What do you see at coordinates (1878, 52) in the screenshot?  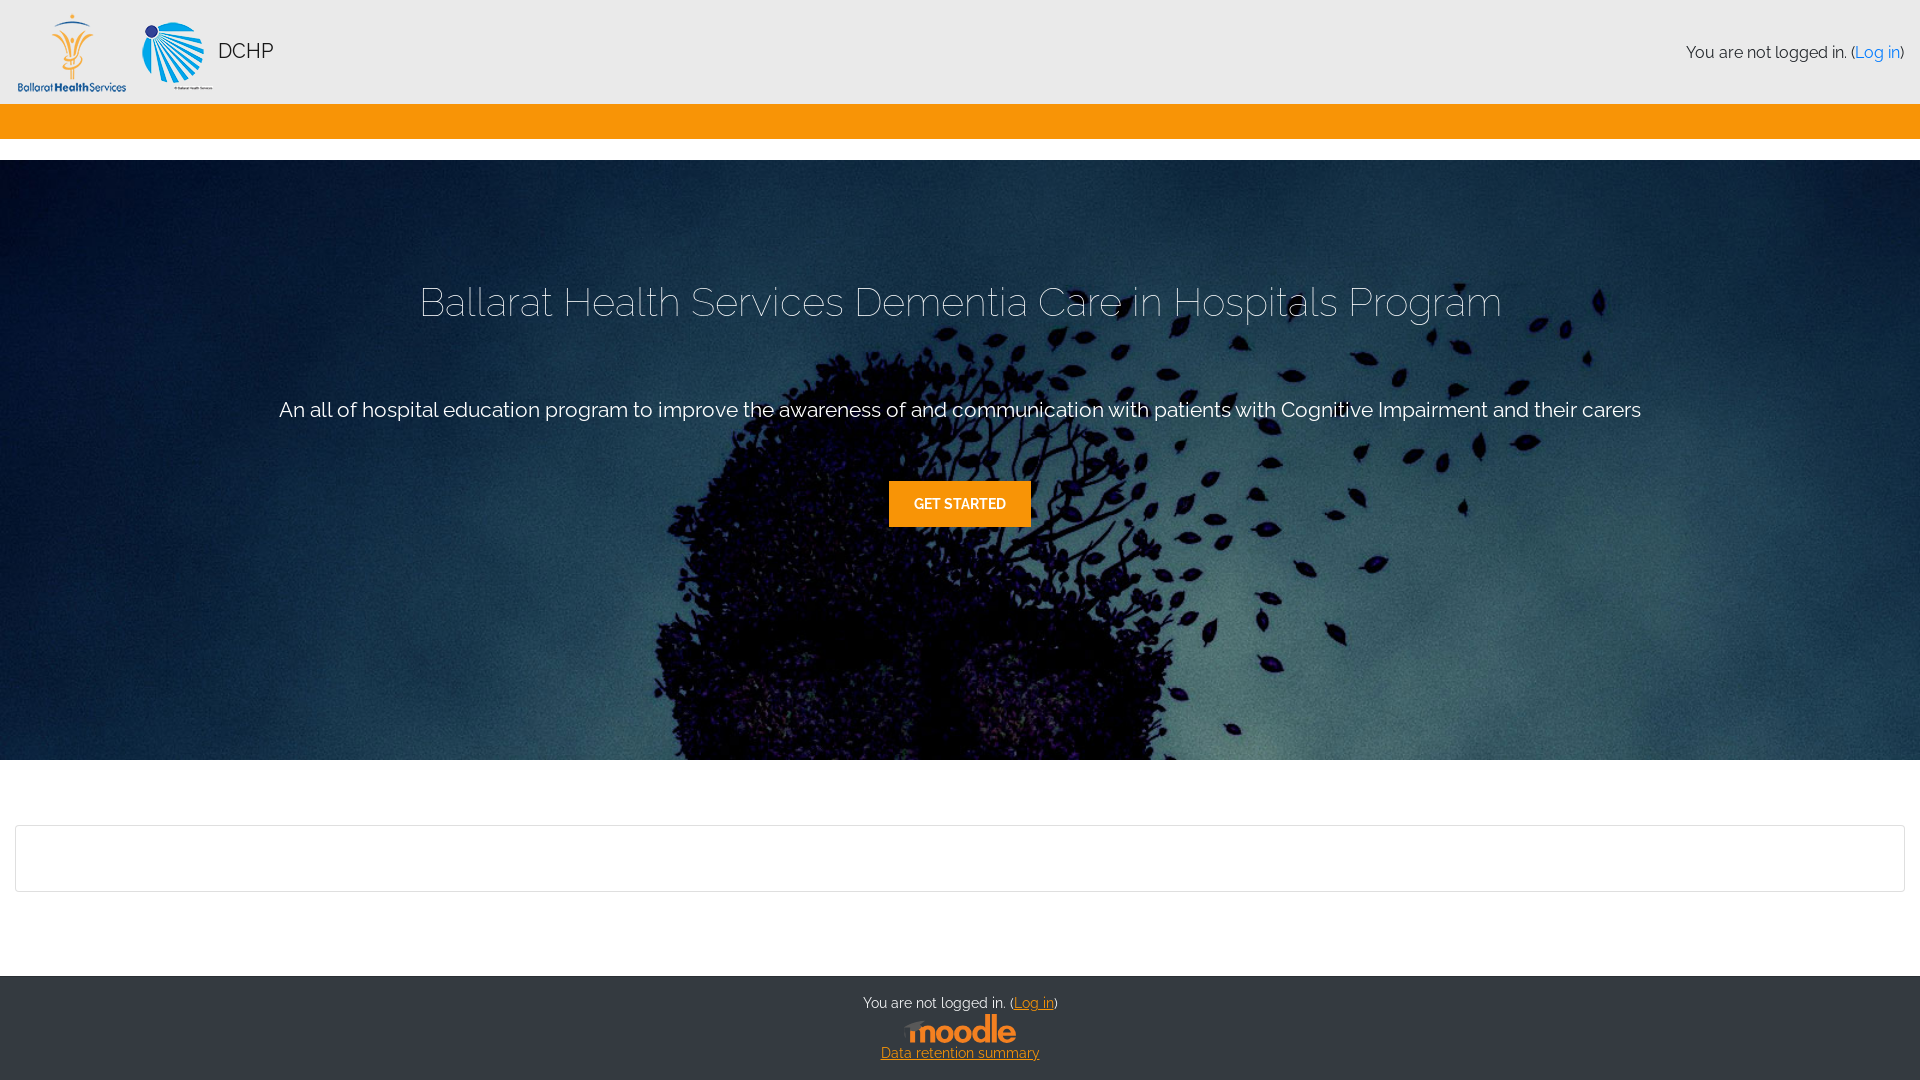 I see `Log in` at bounding box center [1878, 52].